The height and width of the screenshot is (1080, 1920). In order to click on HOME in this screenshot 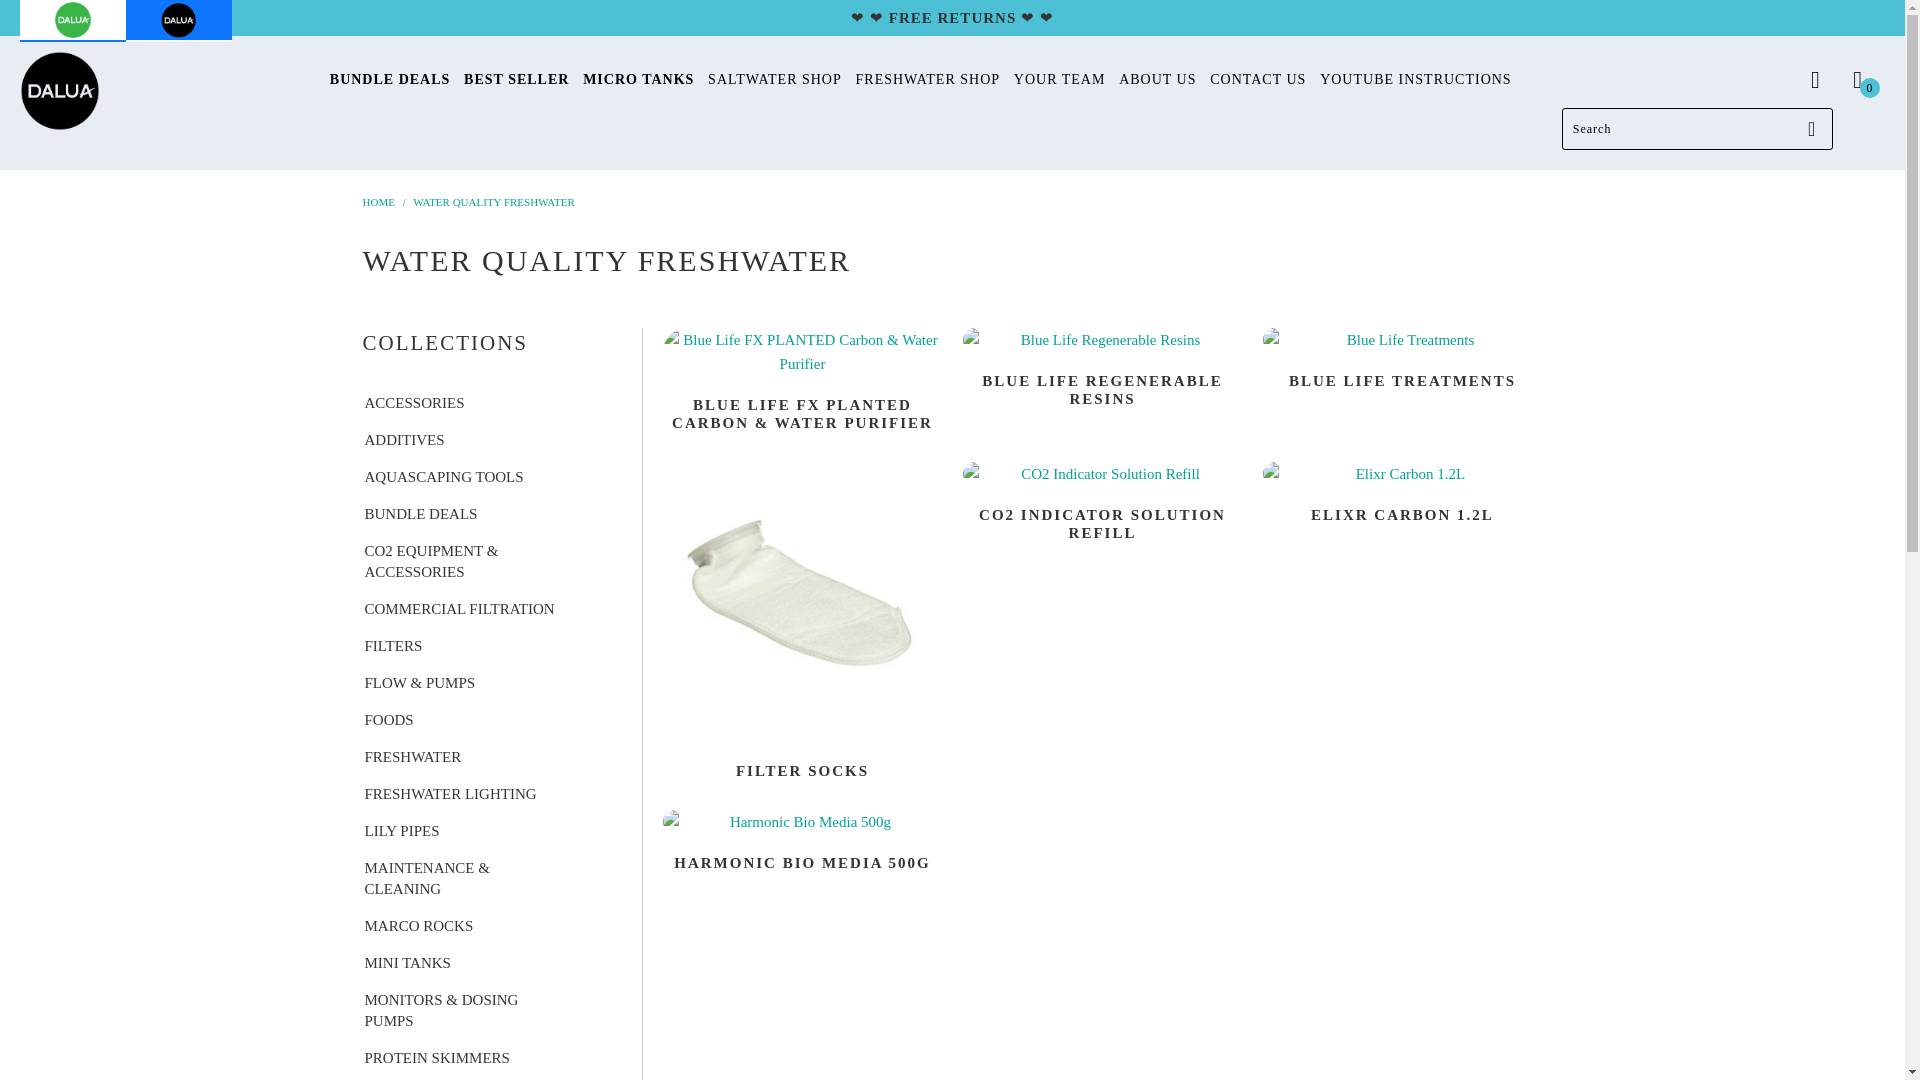, I will do `click(378, 202)`.